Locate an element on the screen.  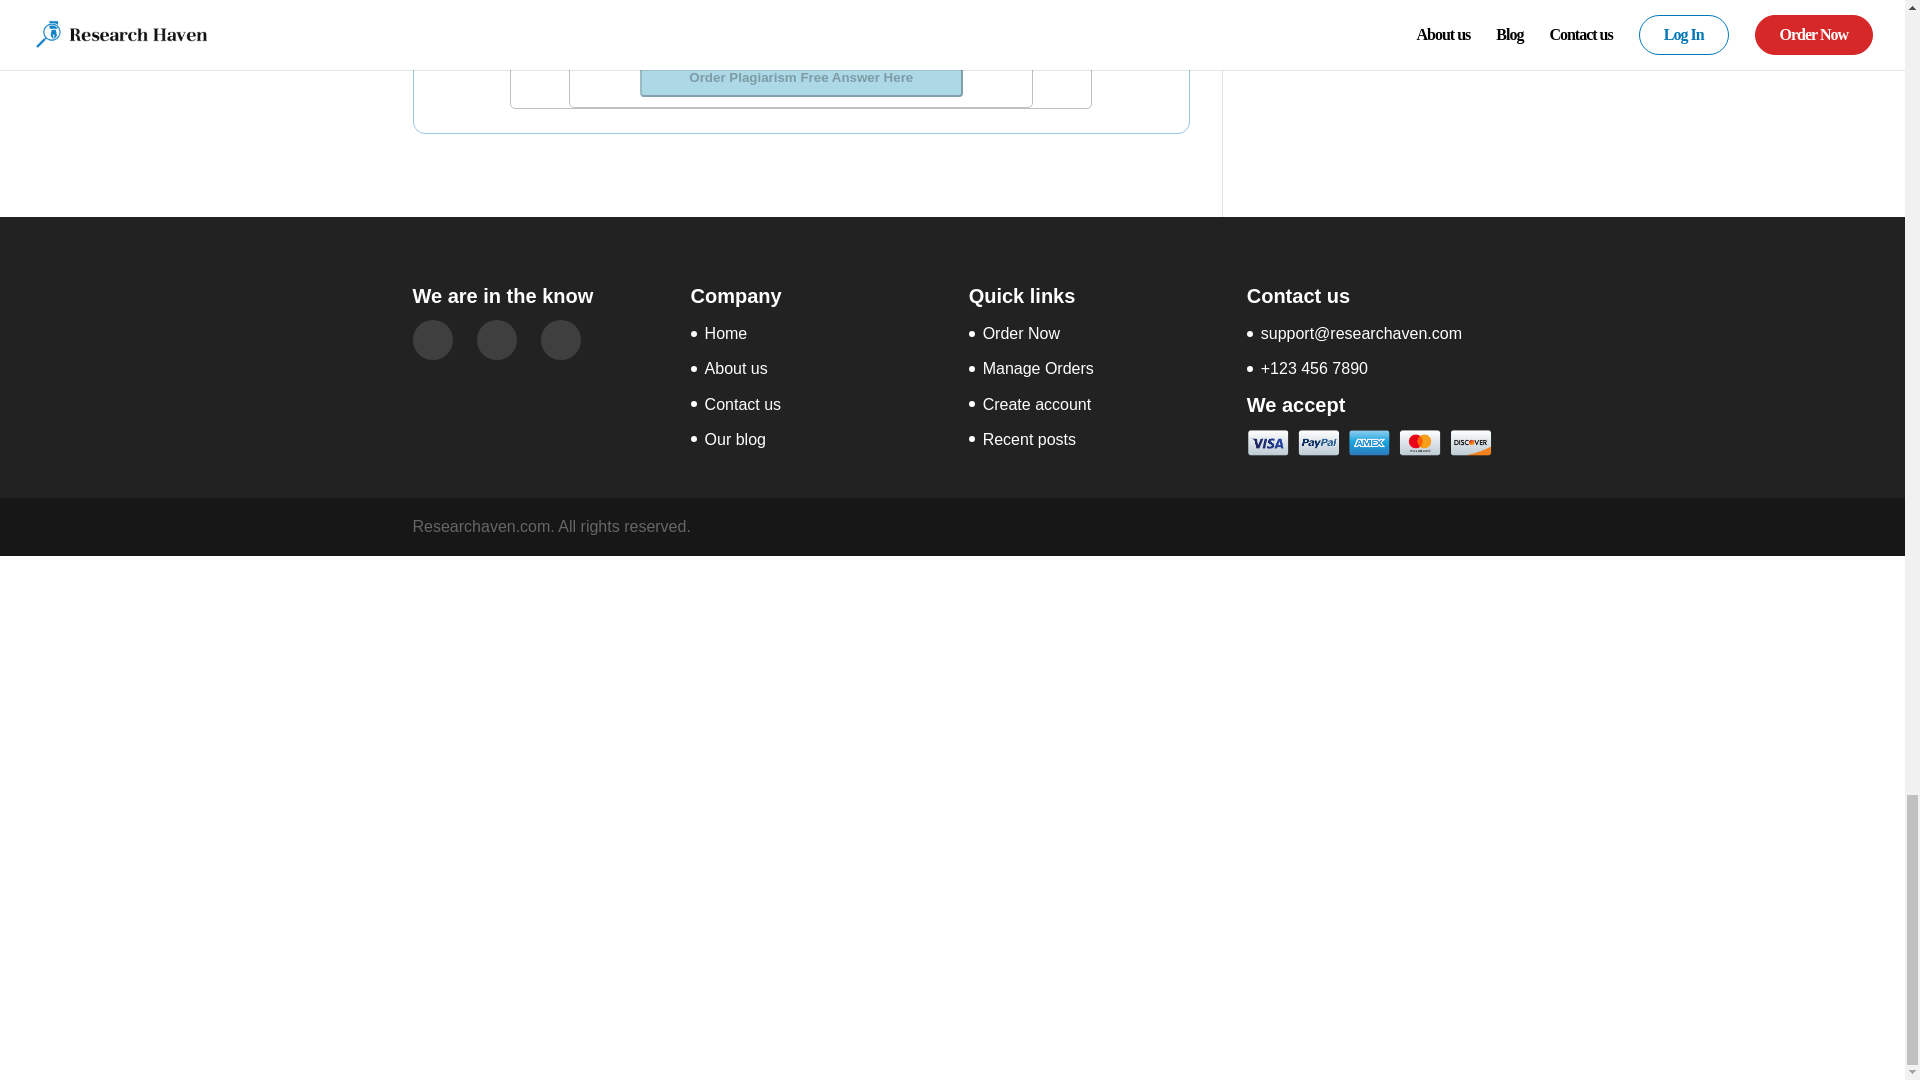
Home is located at coordinates (726, 334).